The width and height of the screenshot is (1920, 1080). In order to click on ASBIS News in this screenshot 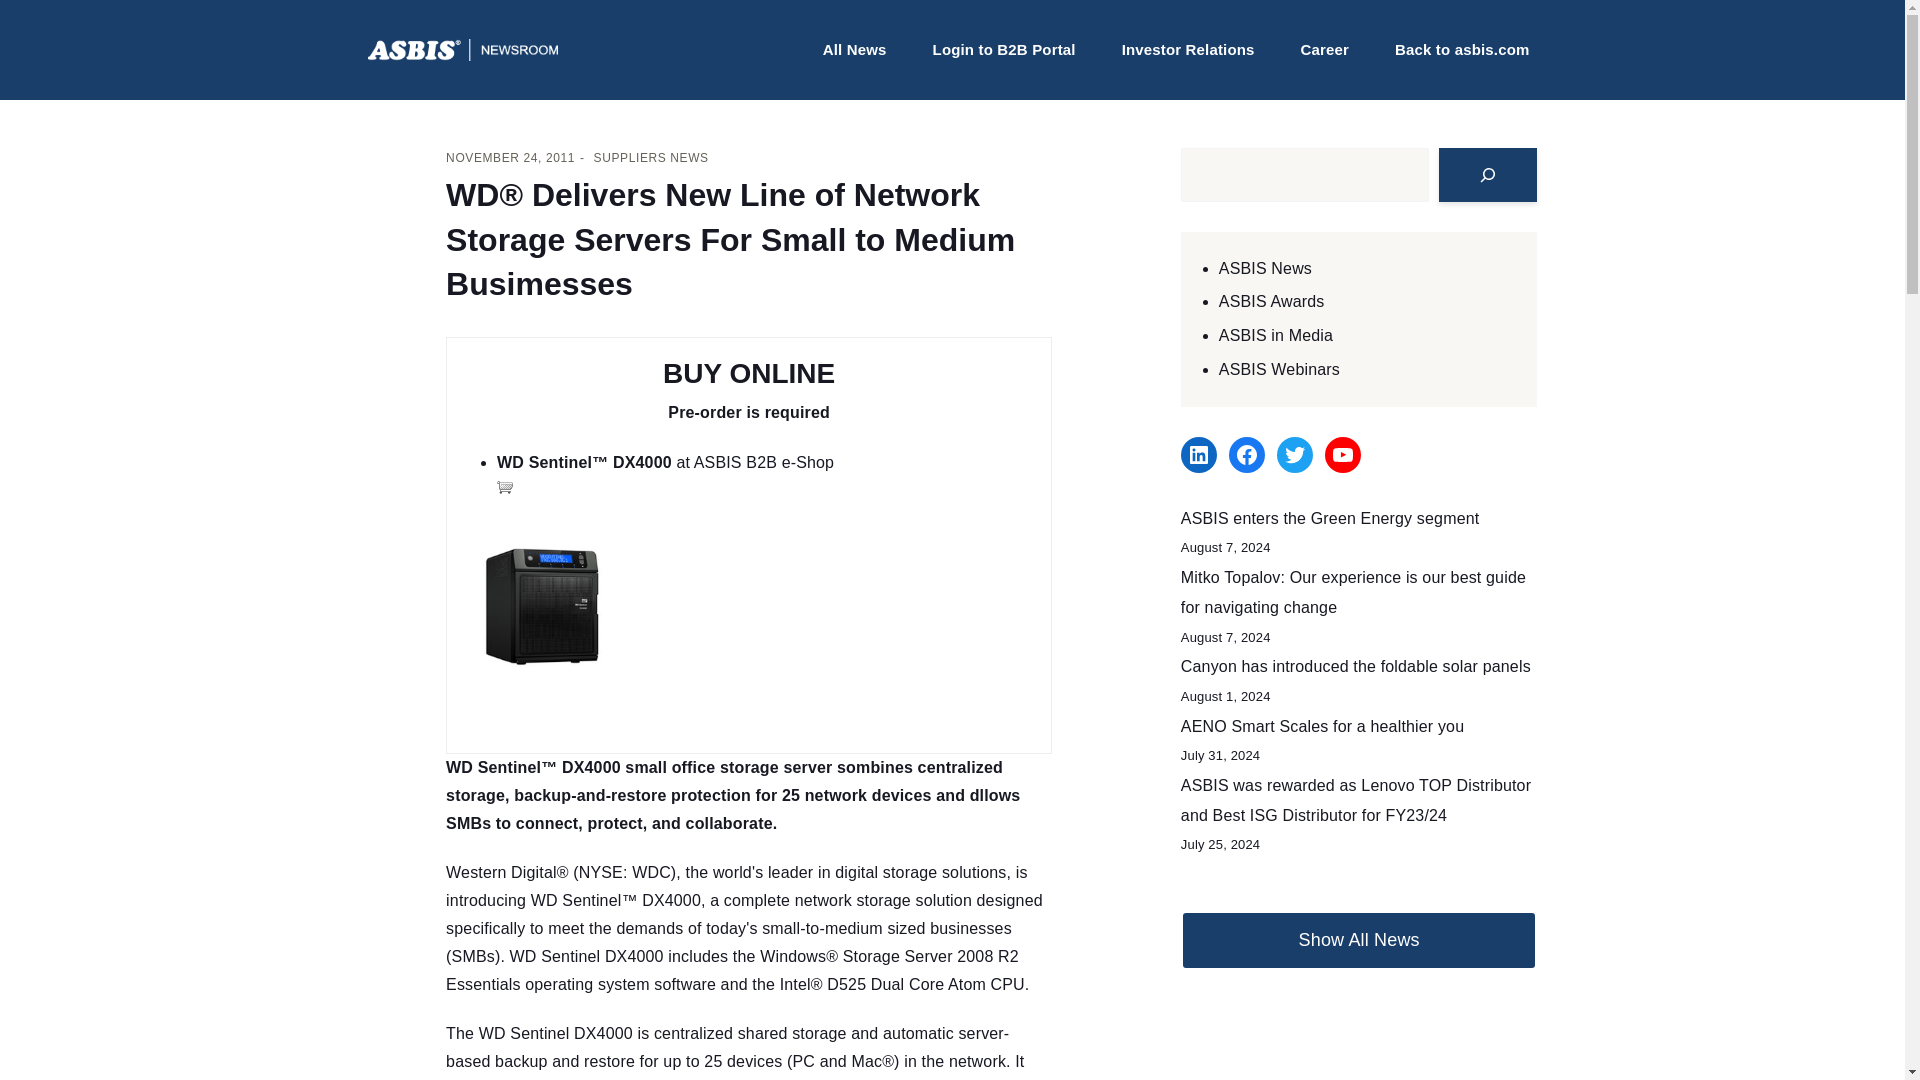, I will do `click(1265, 268)`.